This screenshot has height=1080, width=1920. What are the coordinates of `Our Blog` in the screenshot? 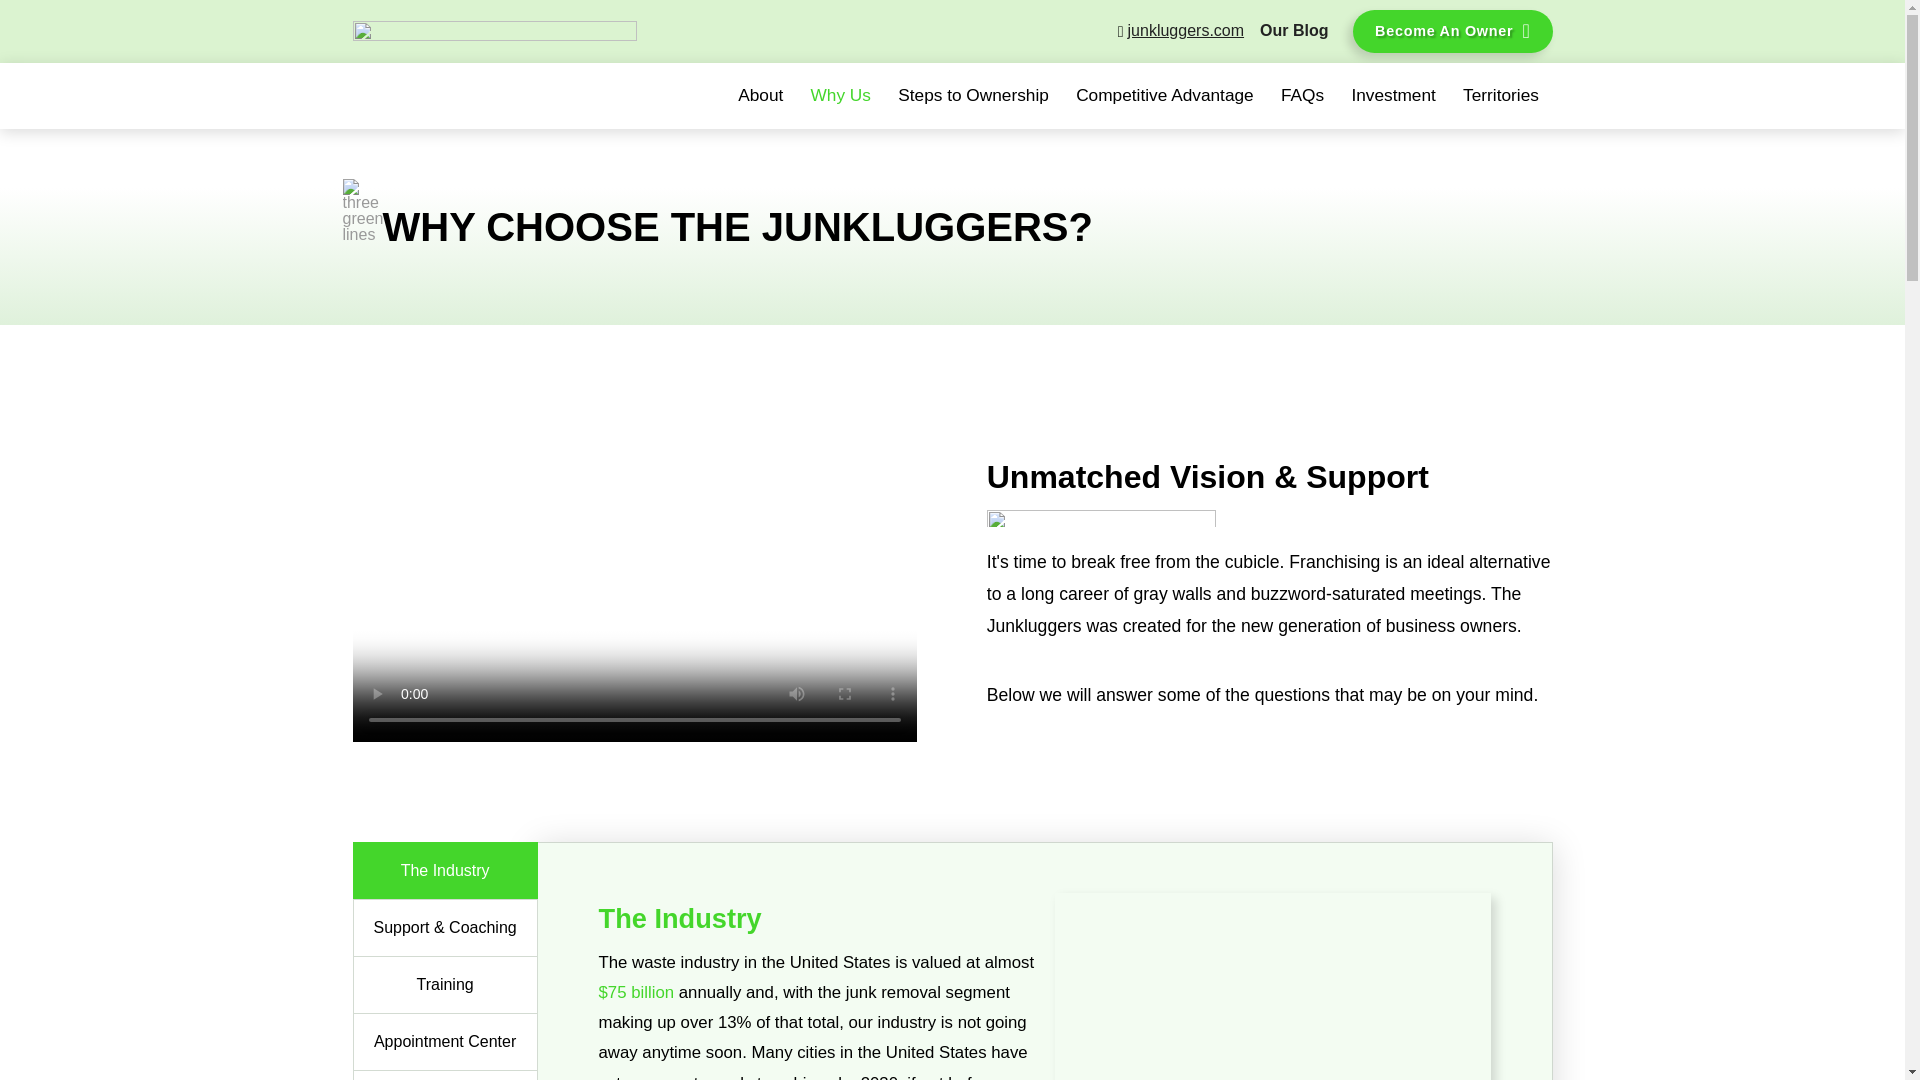 It's located at (1294, 31).